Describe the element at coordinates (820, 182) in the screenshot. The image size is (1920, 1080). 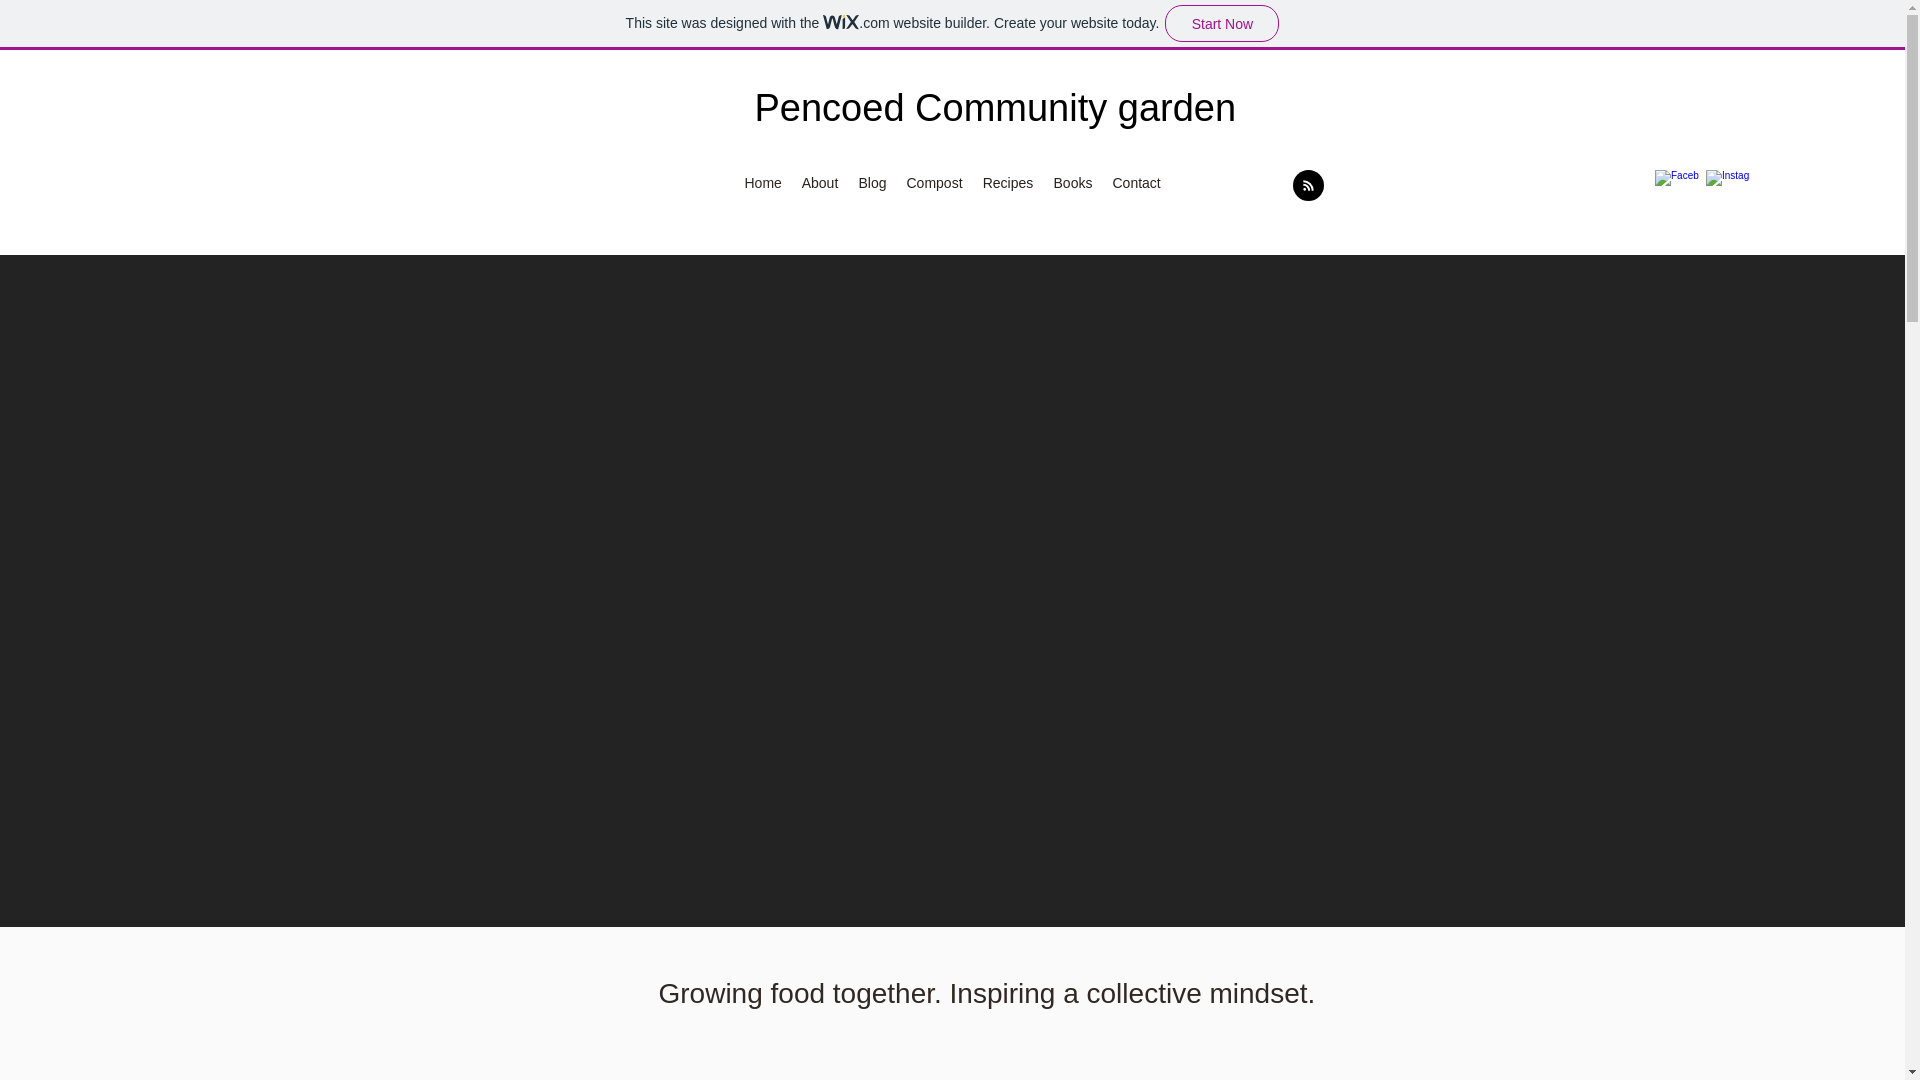
I see `About` at that location.